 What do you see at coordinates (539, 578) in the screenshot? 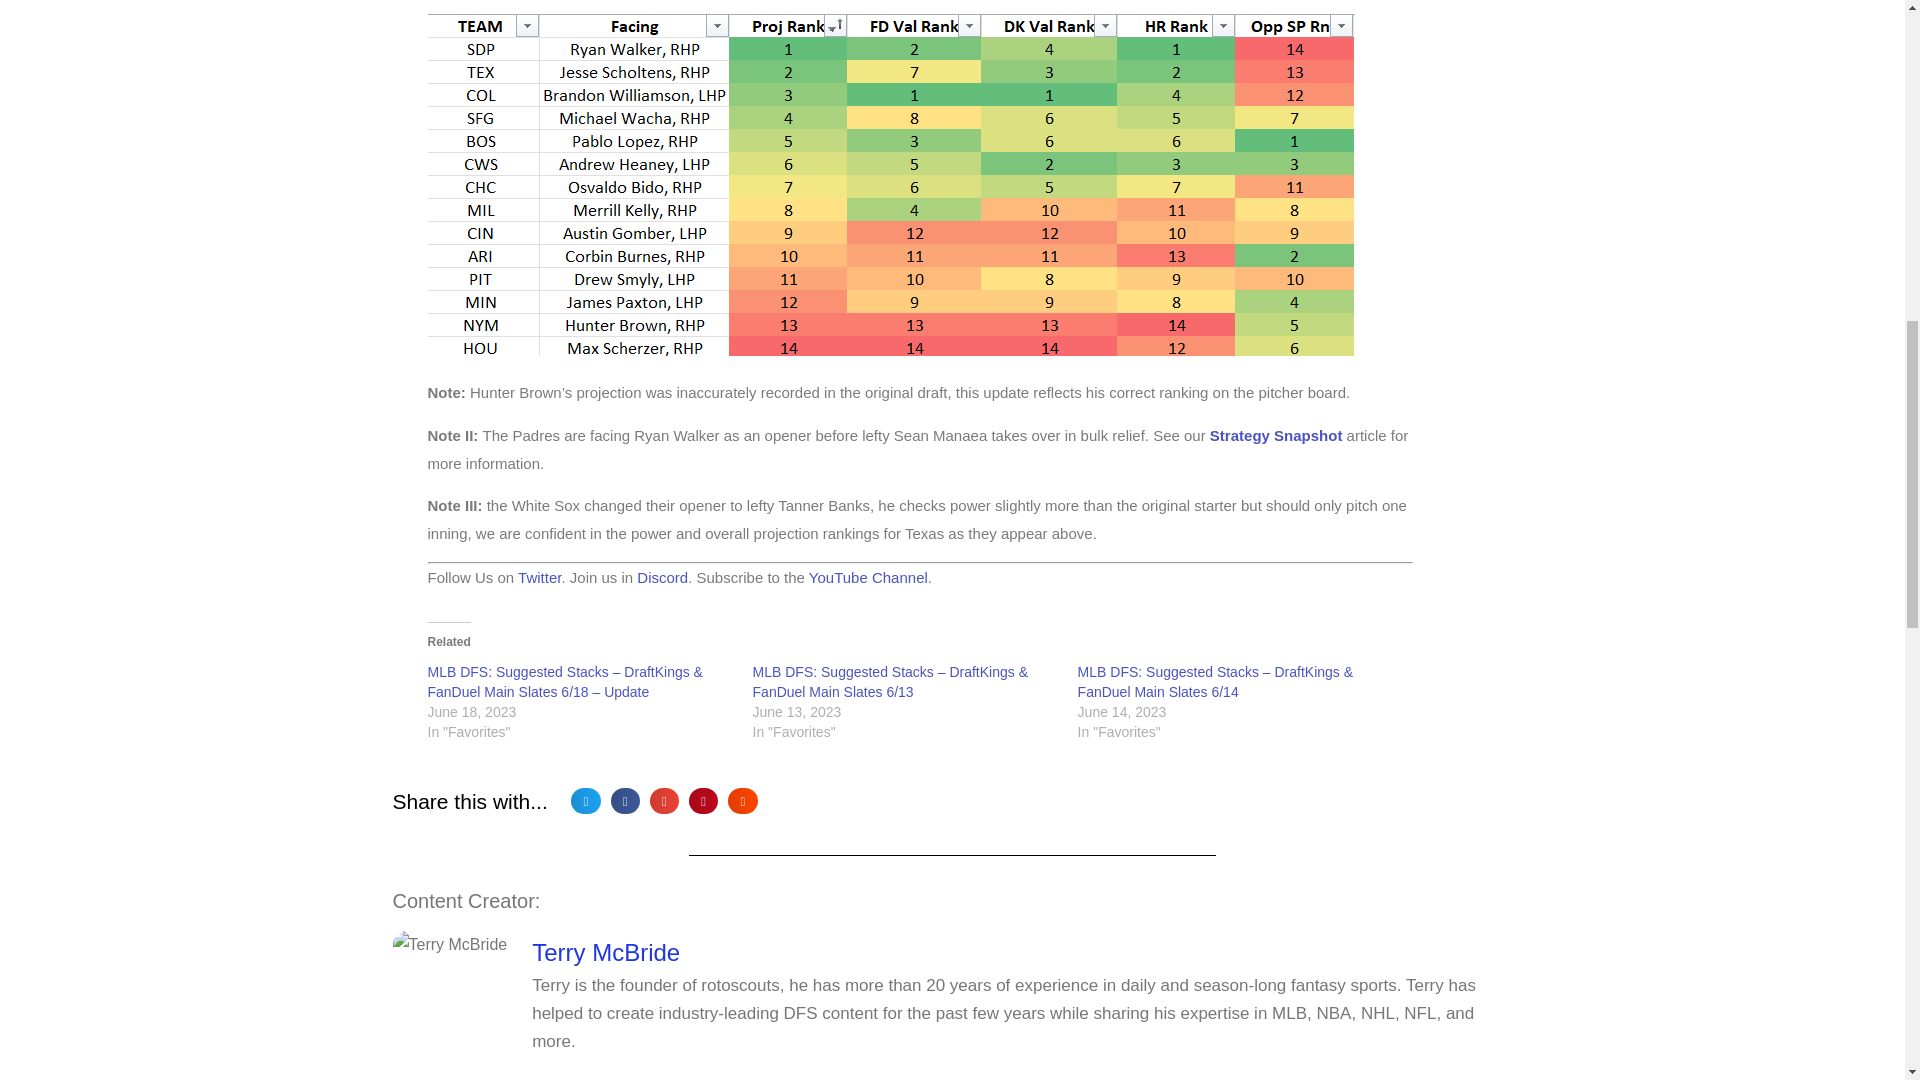
I see `Twitter` at bounding box center [539, 578].